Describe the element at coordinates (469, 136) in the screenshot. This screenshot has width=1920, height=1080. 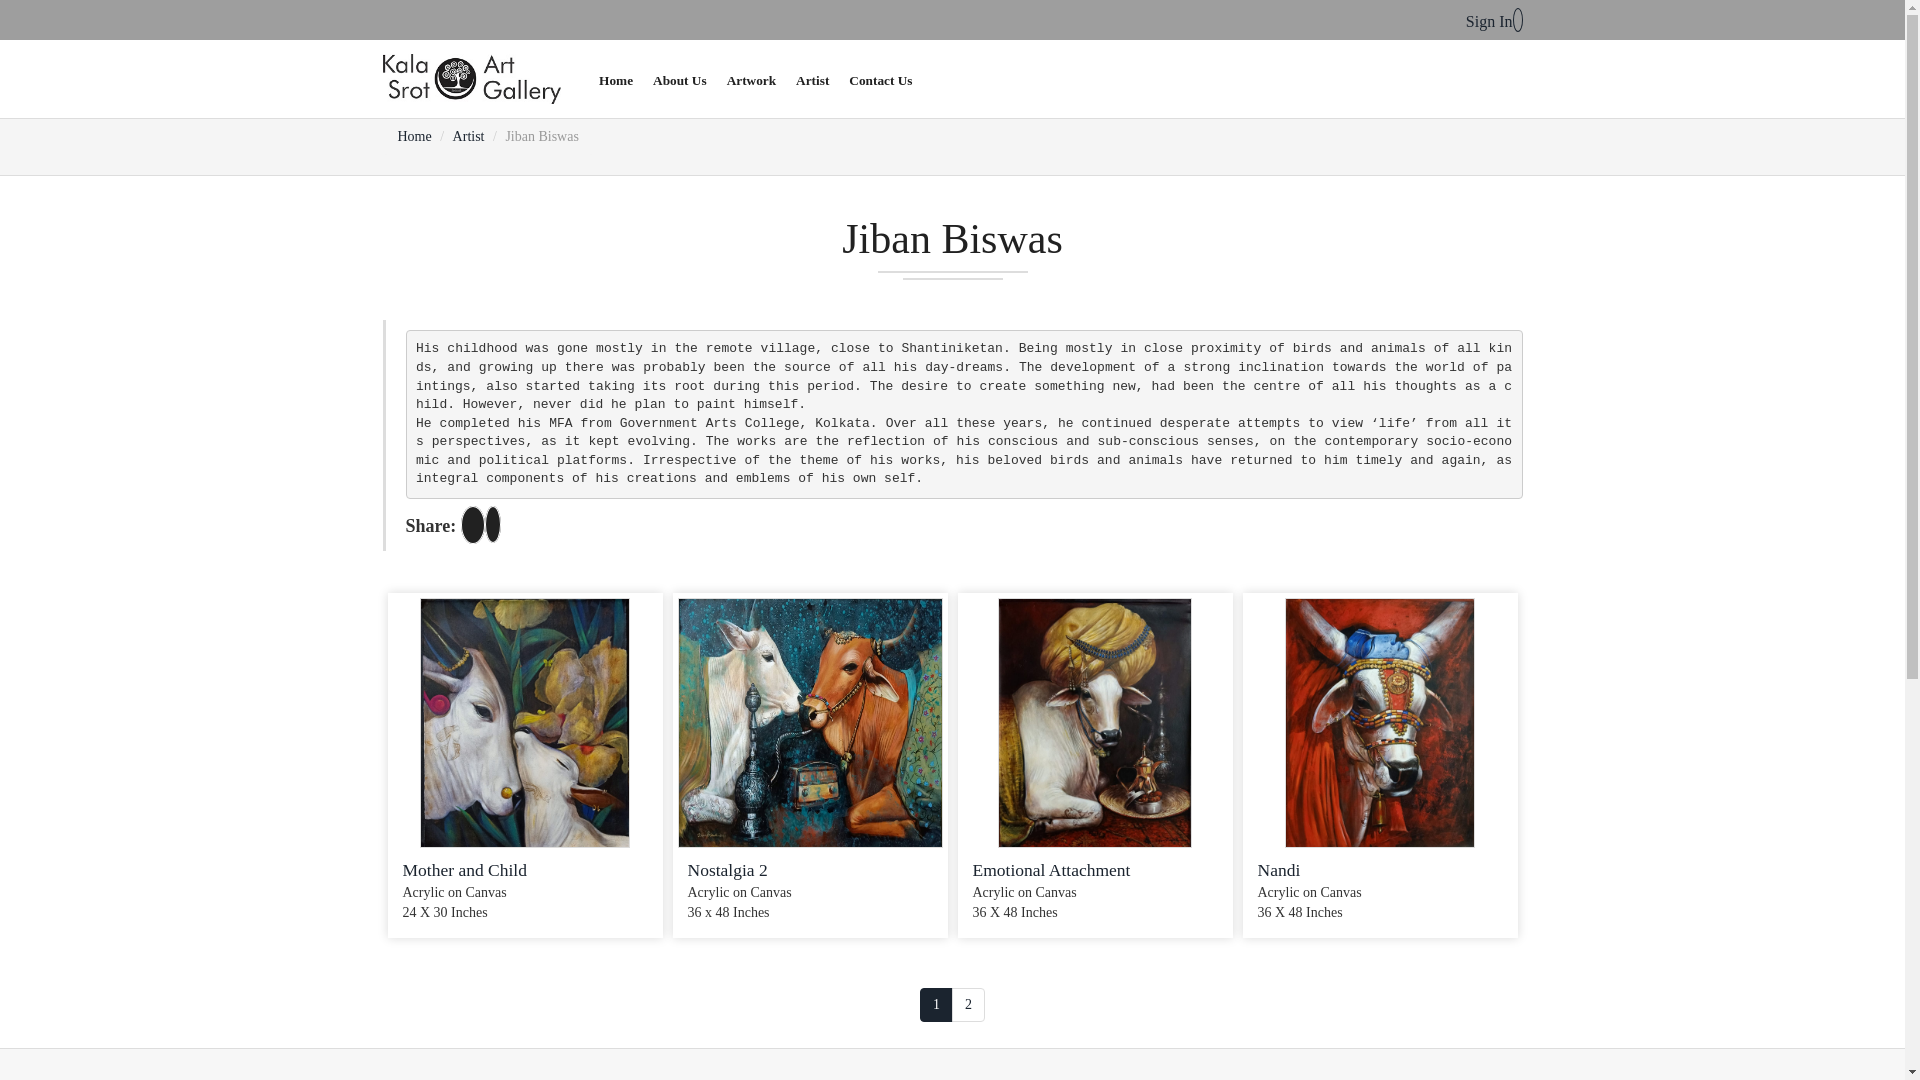
I see `Artist` at that location.